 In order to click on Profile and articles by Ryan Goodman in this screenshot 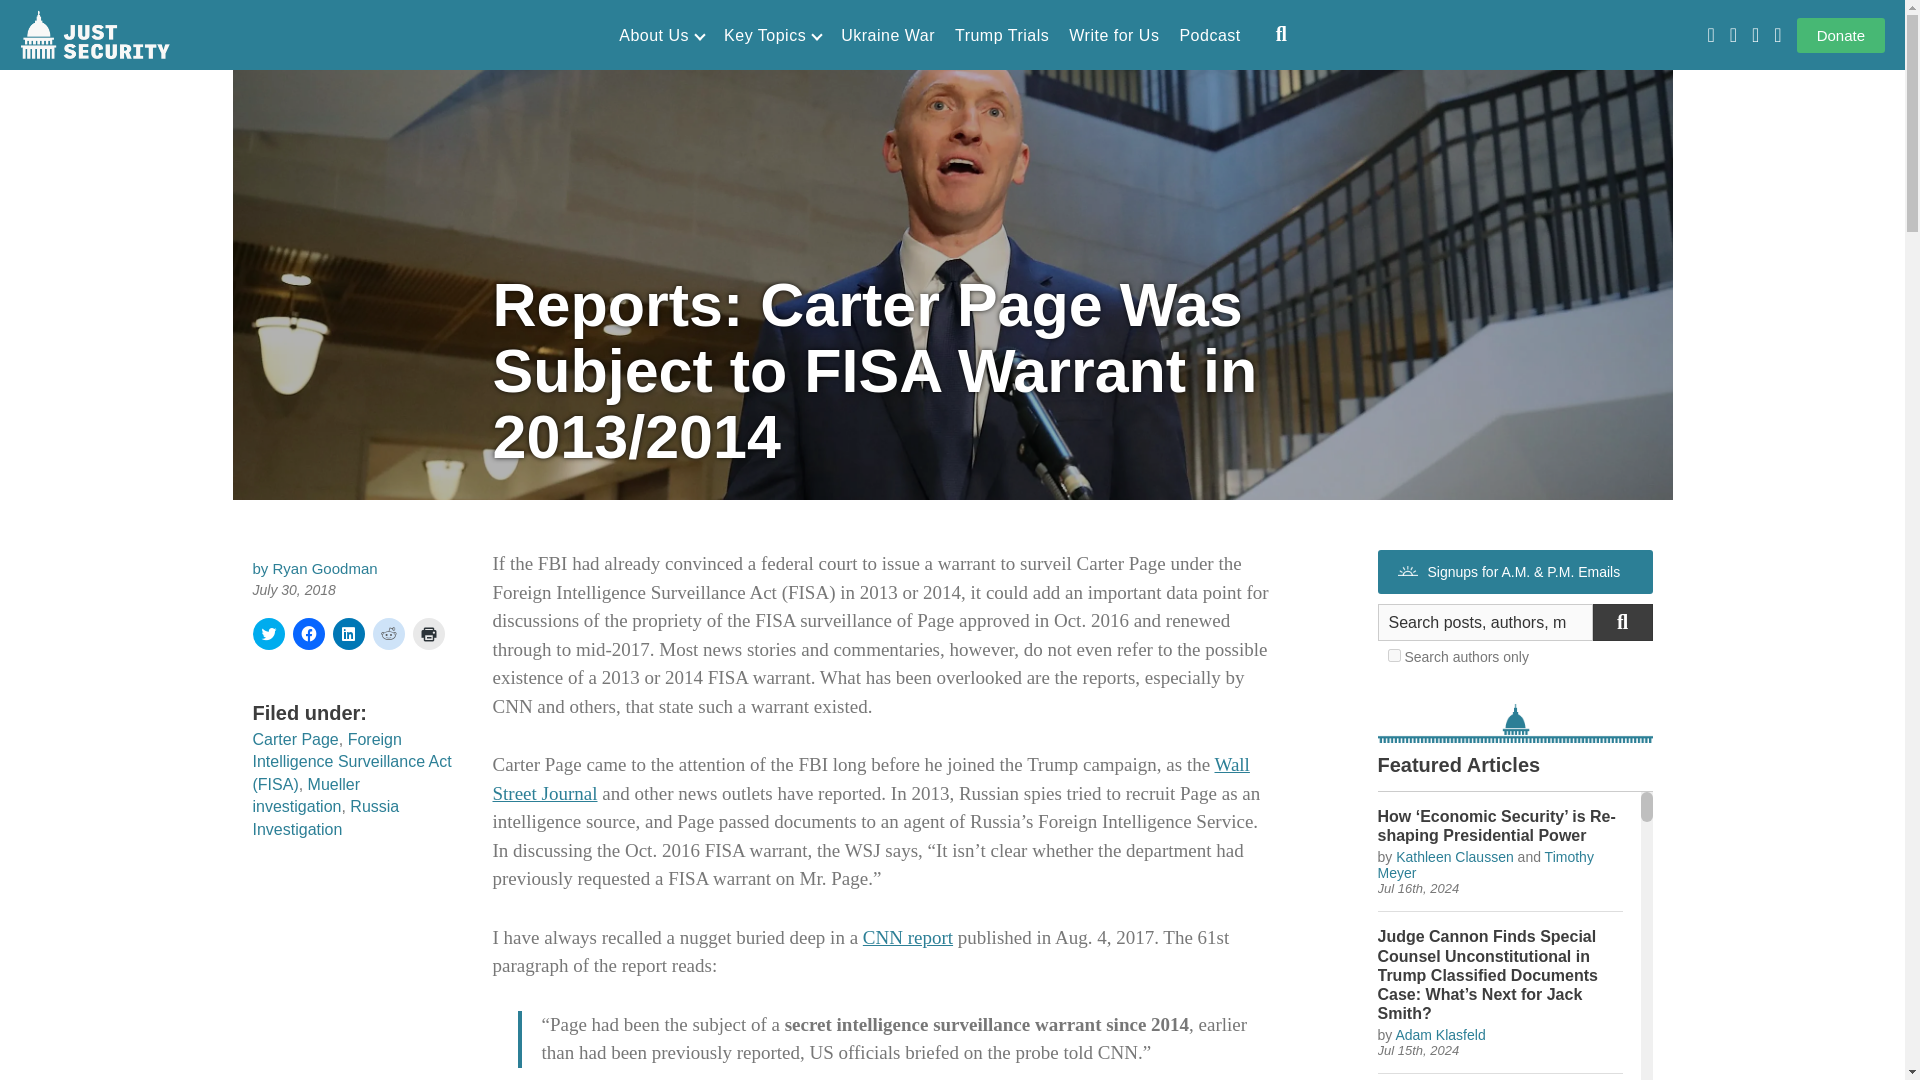, I will do `click(325, 568)`.